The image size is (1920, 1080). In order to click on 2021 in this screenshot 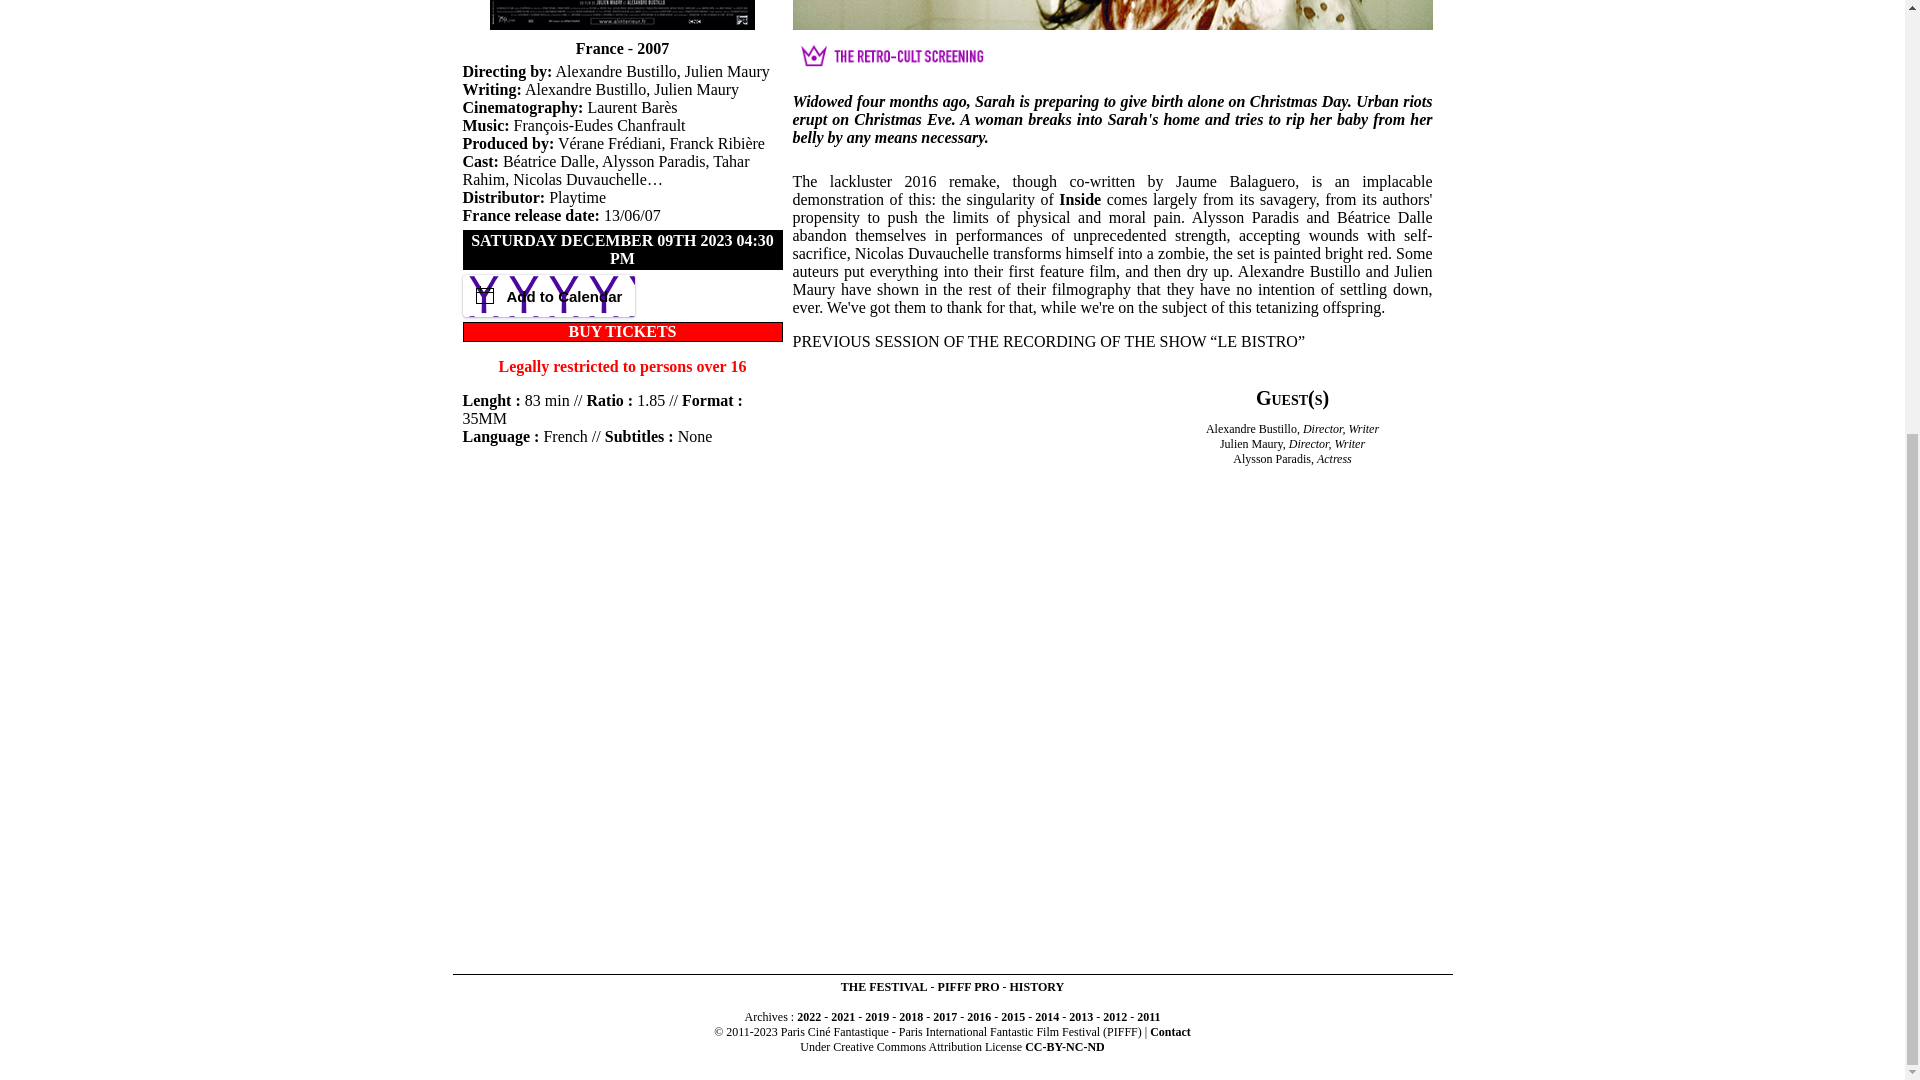, I will do `click(842, 1016)`.